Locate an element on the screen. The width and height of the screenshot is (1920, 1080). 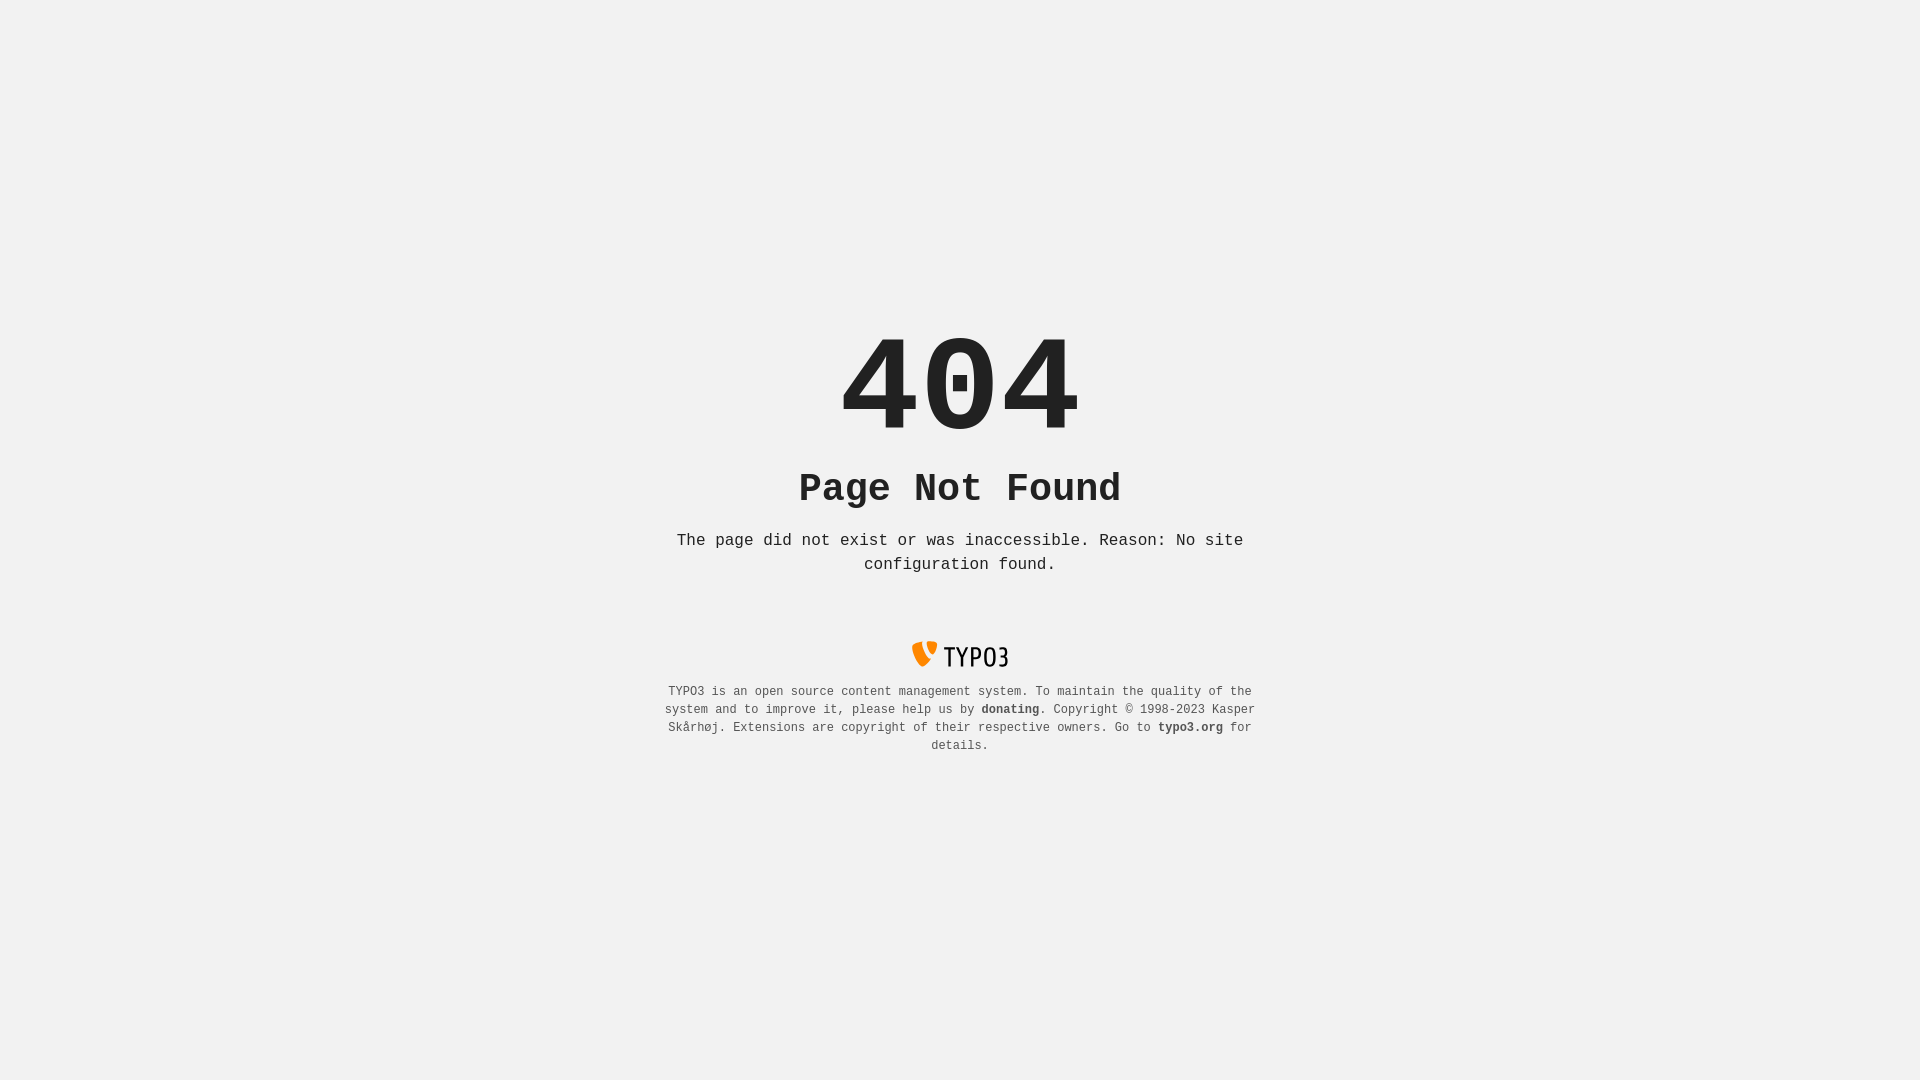
typo3.org is located at coordinates (1190, 728).